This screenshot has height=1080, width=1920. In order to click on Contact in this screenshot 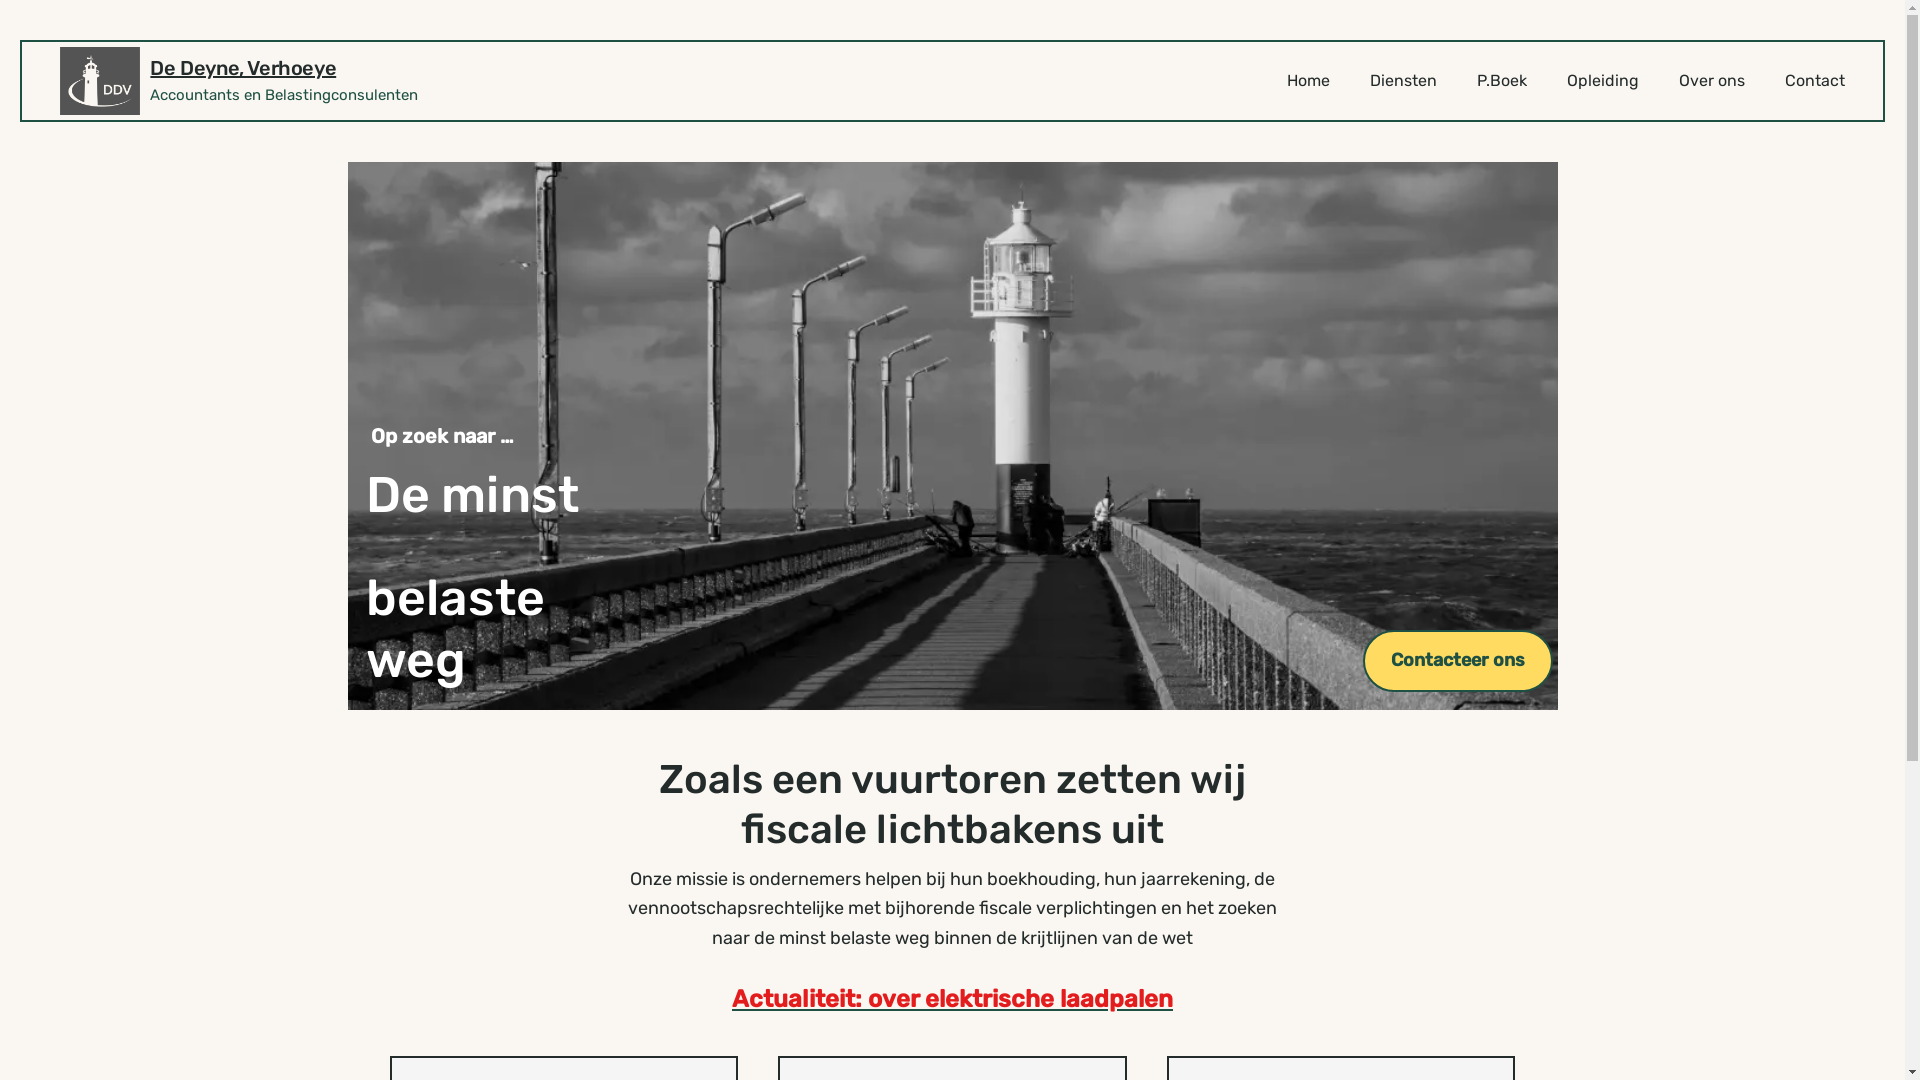, I will do `click(1815, 81)`.